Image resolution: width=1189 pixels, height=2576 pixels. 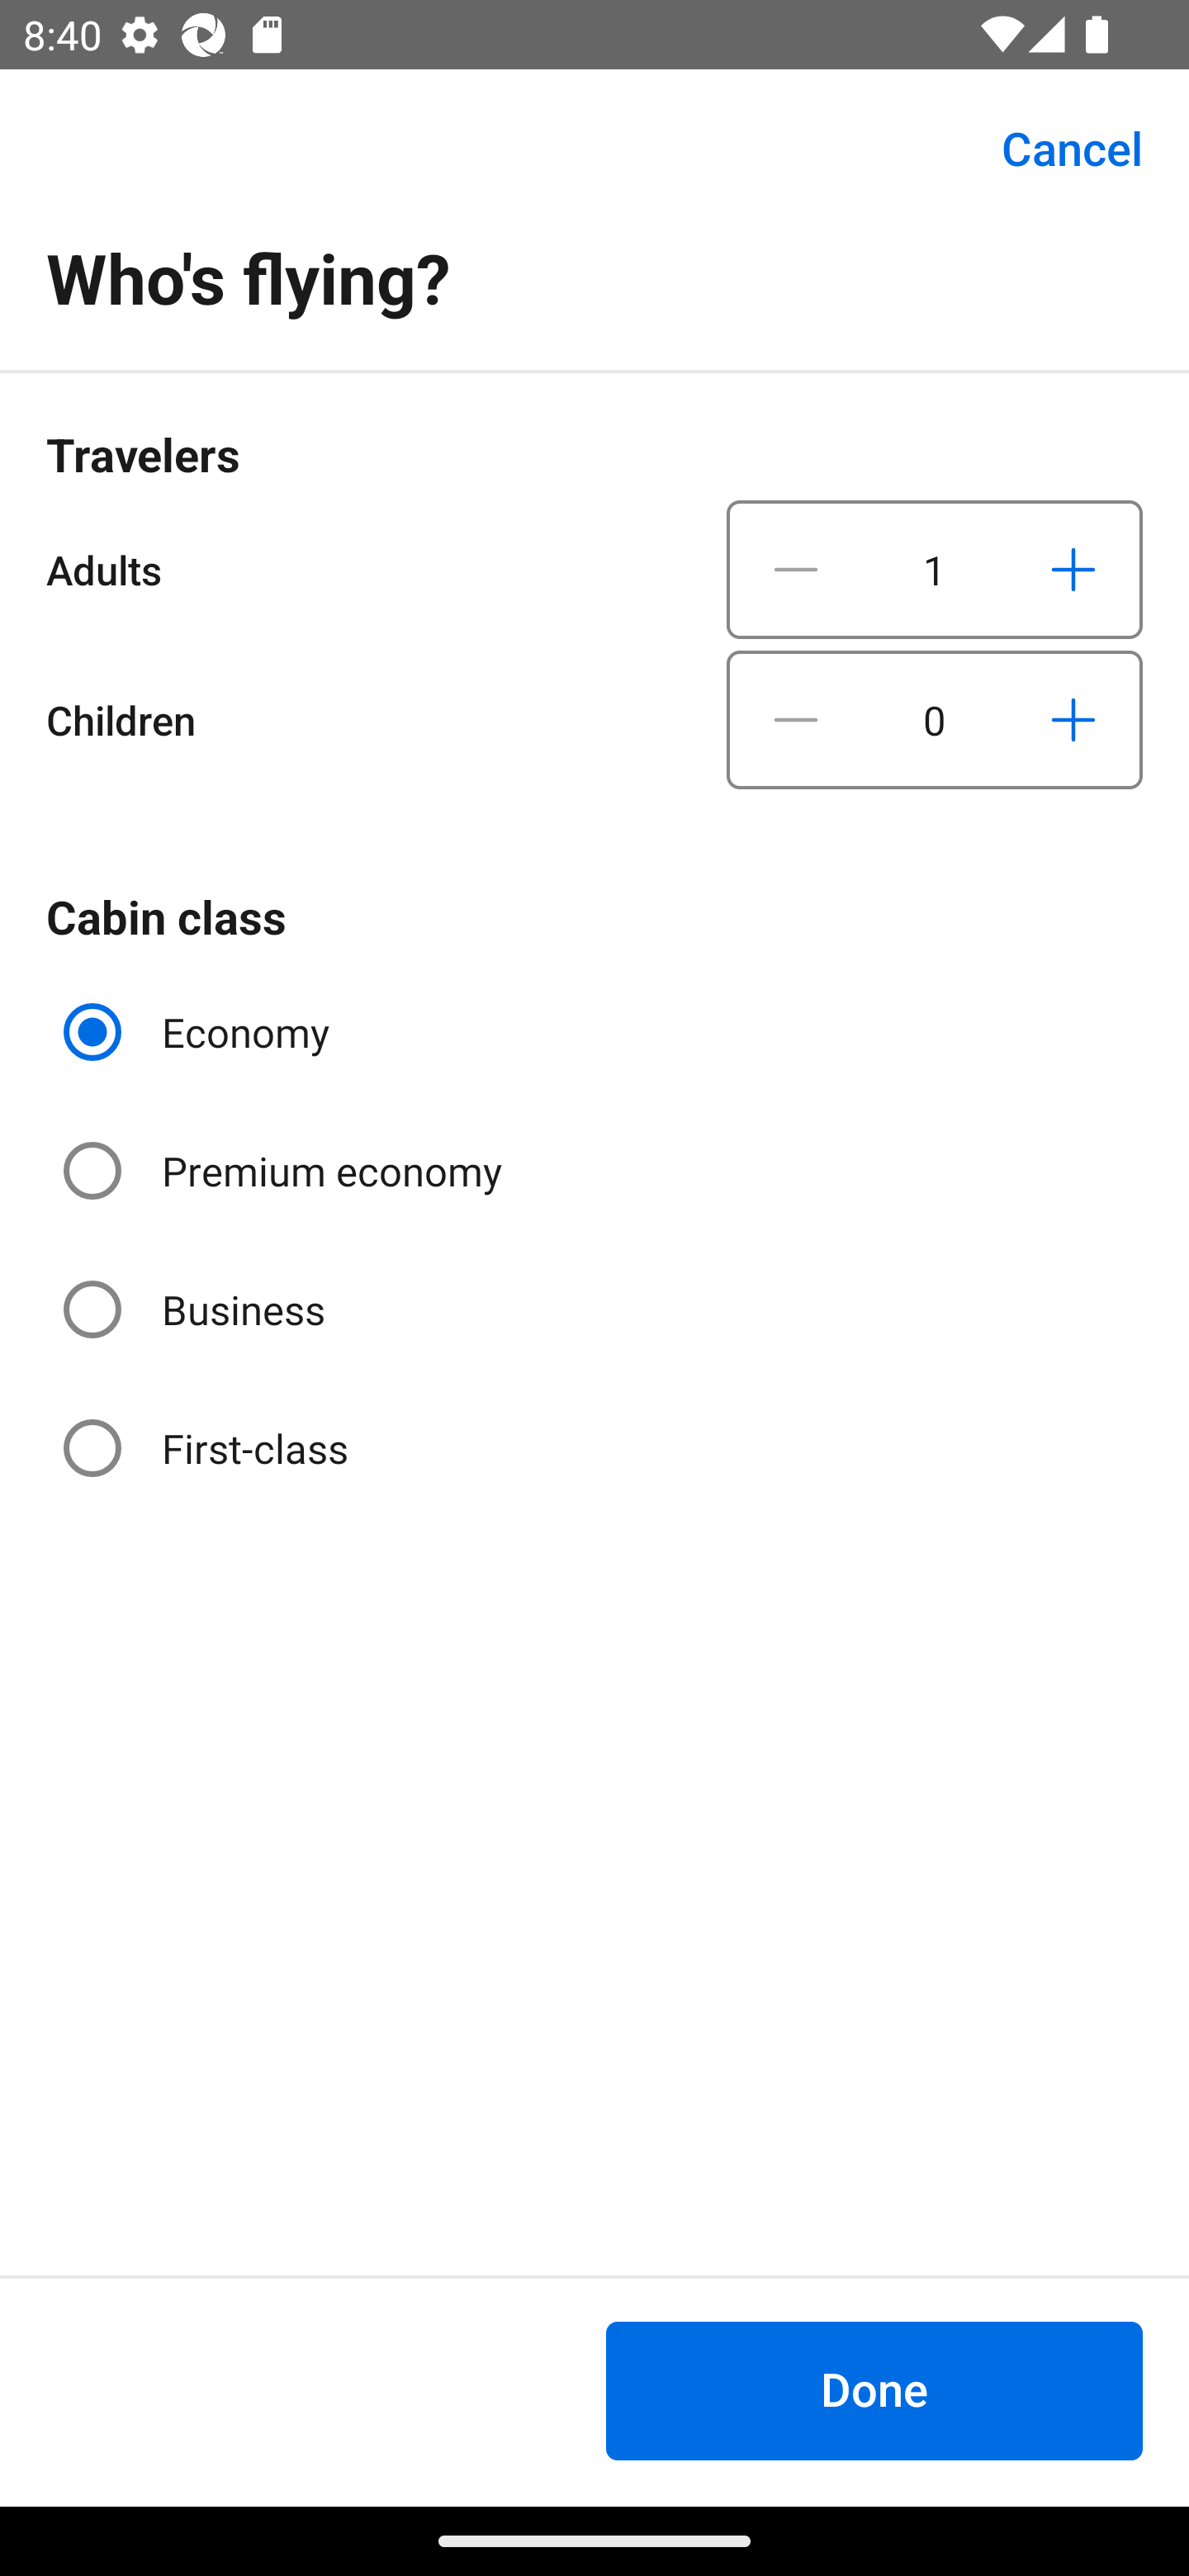 I want to click on Economy, so click(x=200, y=1032).